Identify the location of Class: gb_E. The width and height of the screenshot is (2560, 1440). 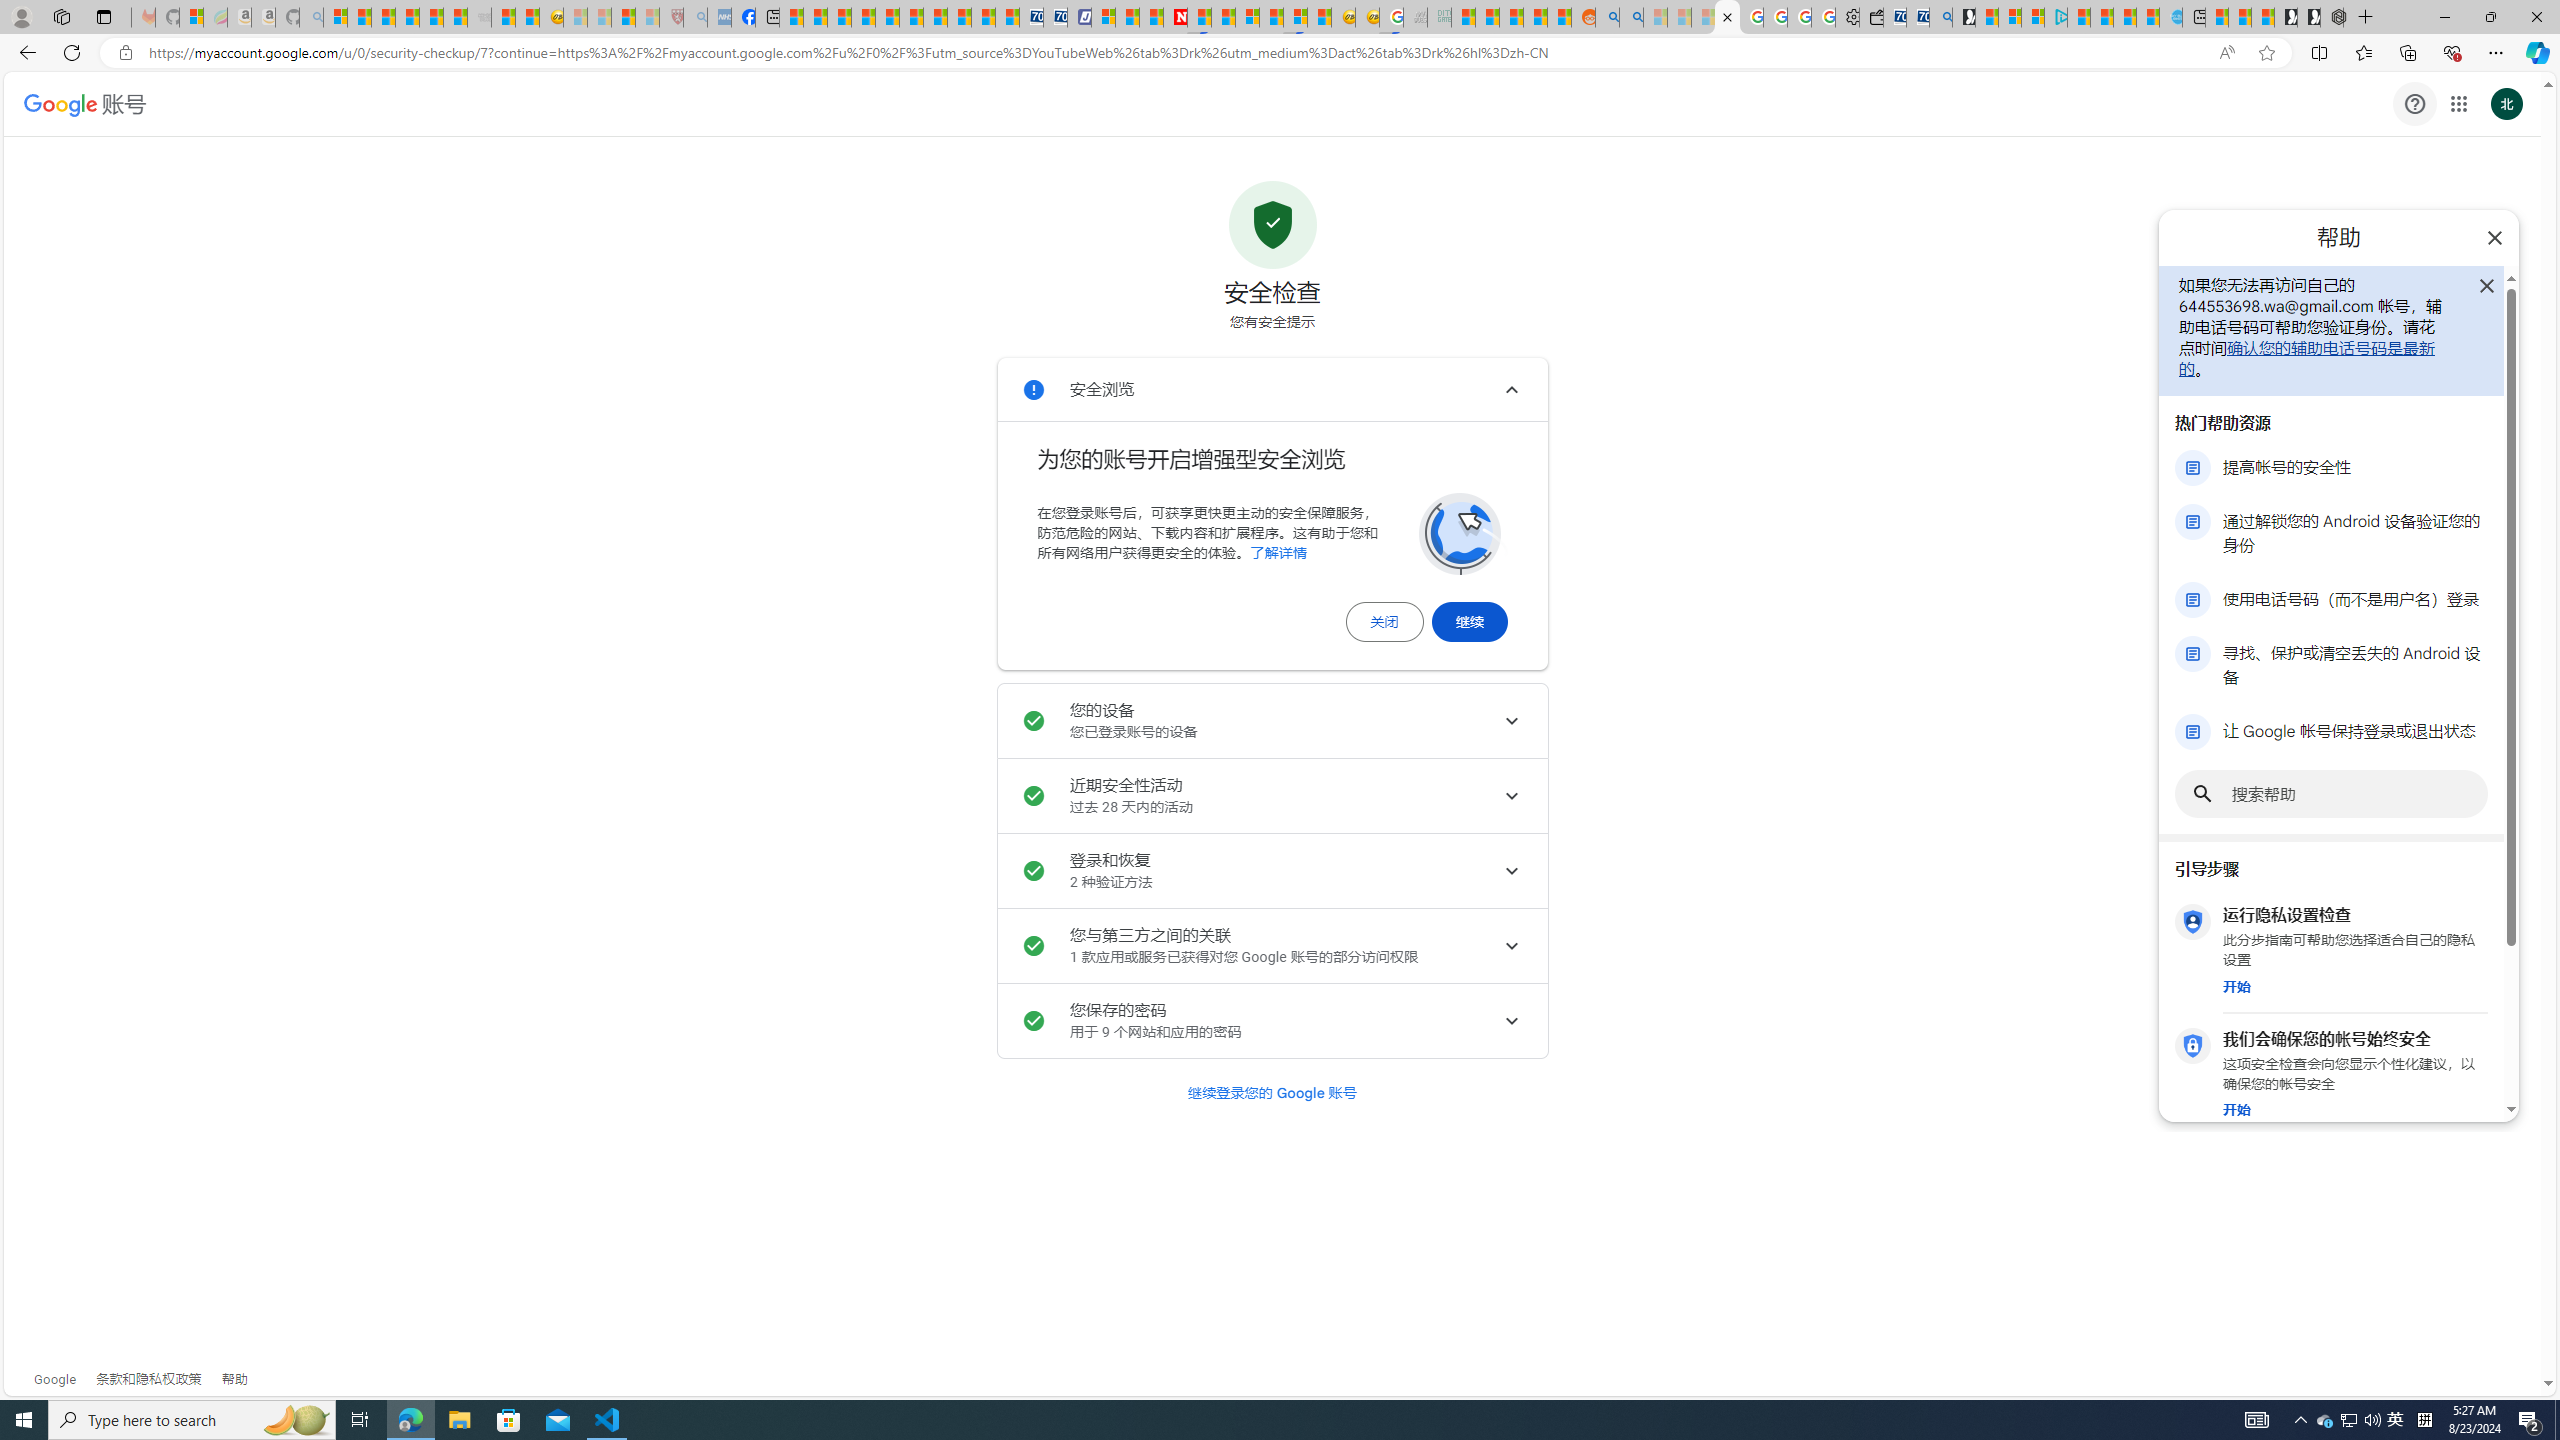
(2458, 104).